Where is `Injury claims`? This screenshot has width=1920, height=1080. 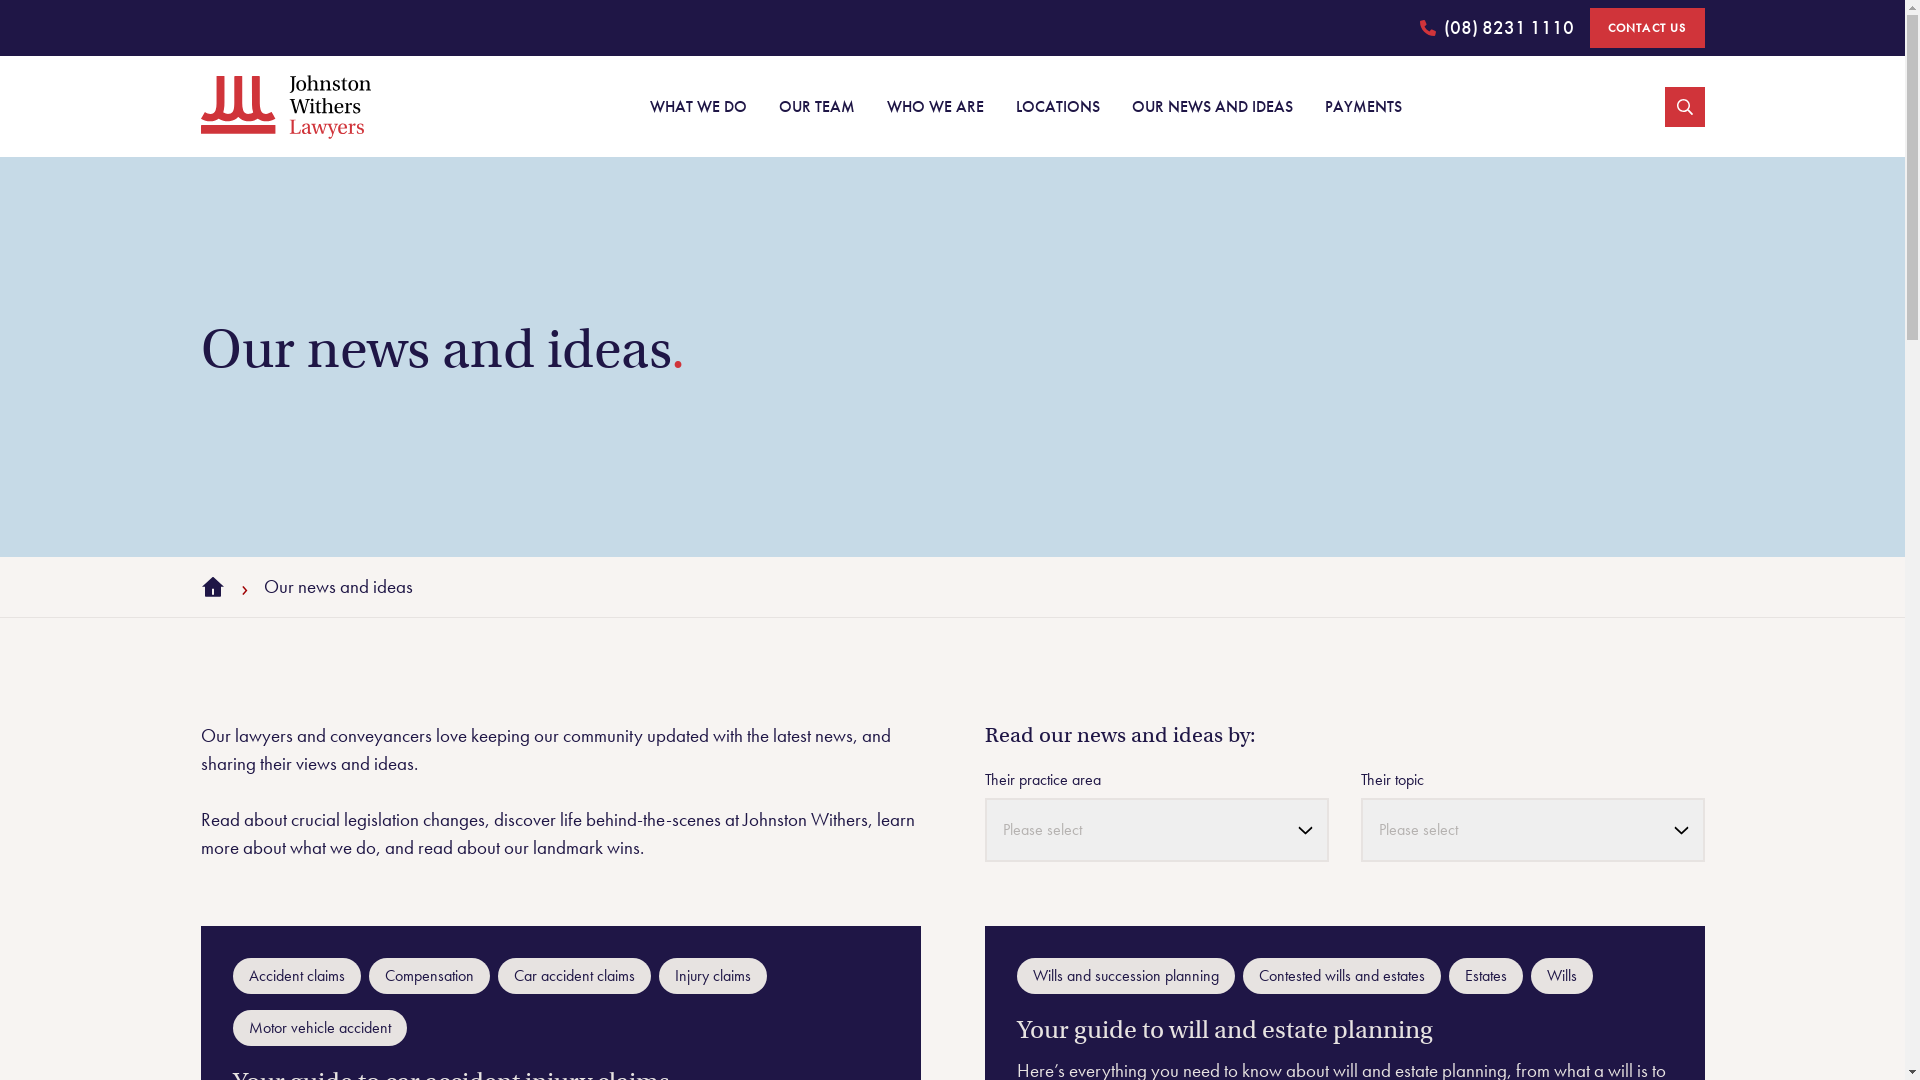 Injury claims is located at coordinates (712, 976).